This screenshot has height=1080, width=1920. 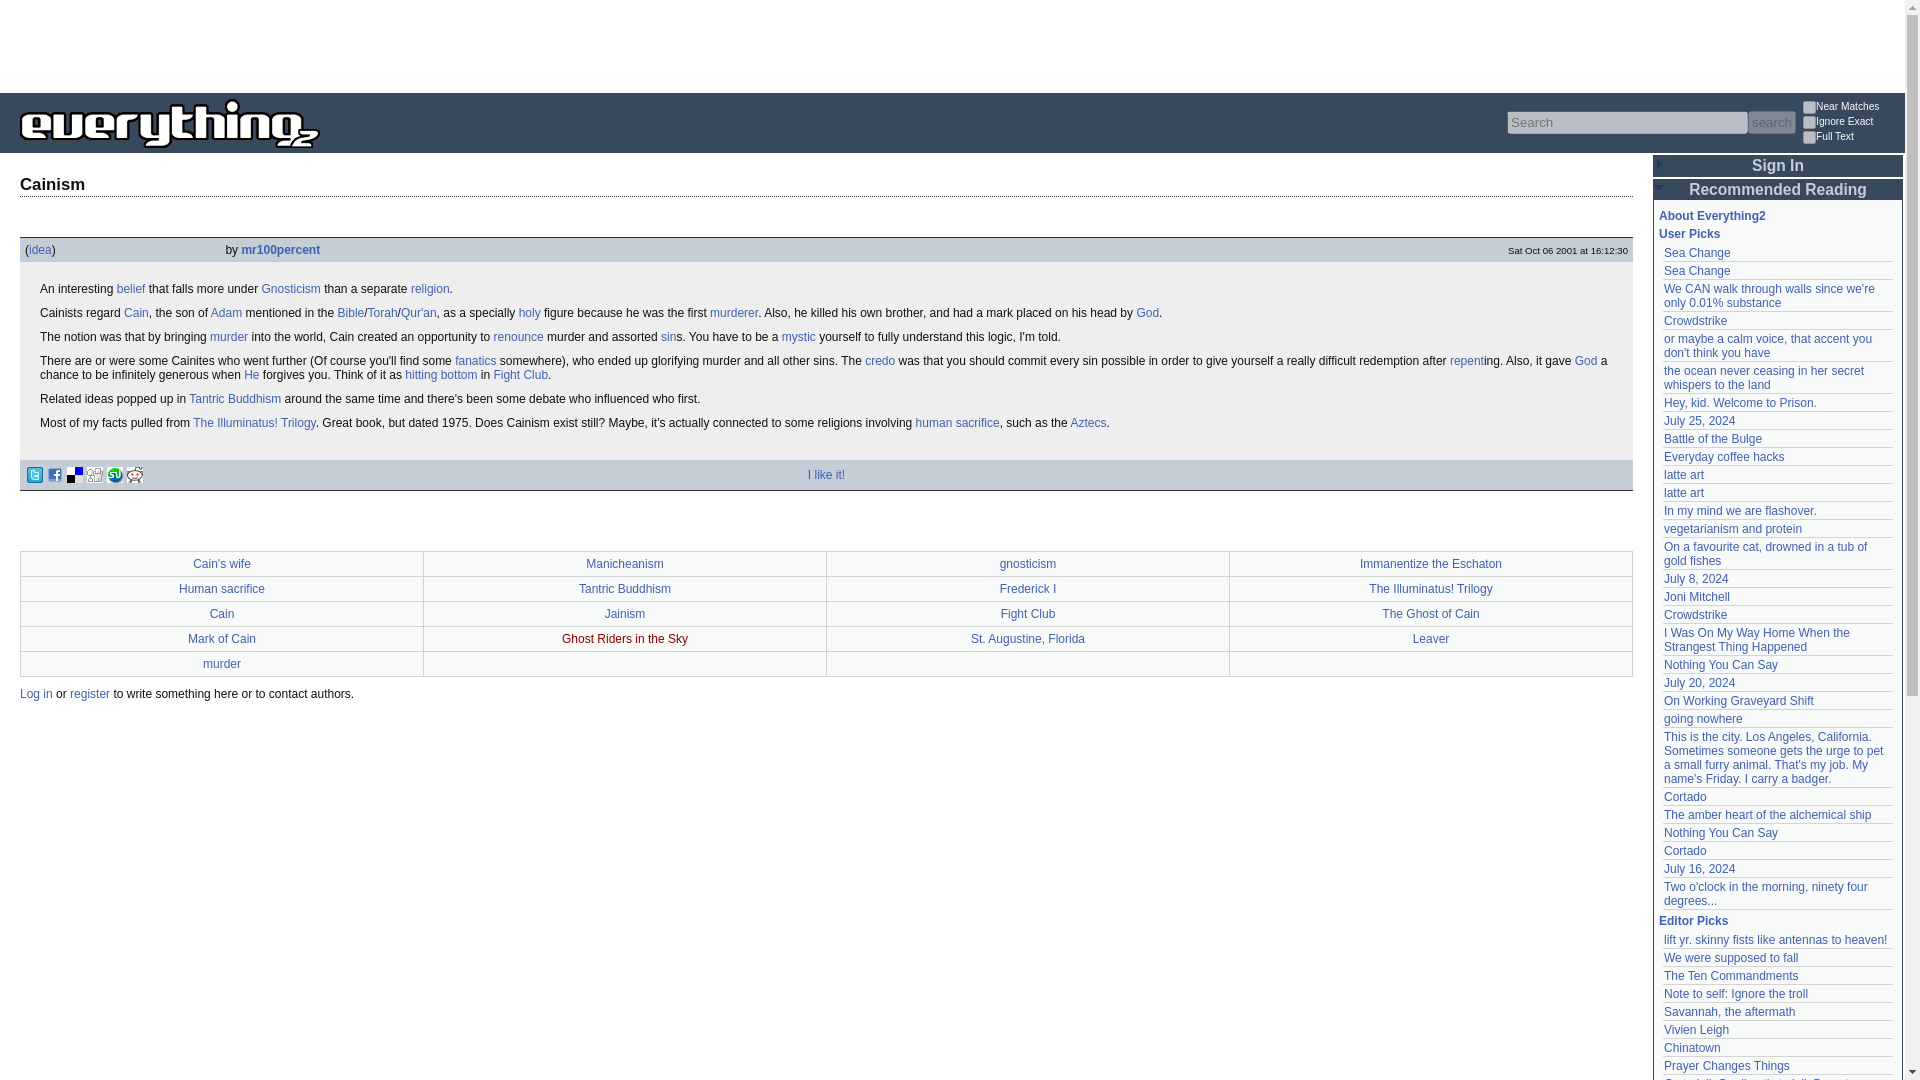 What do you see at coordinates (1771, 122) in the screenshot?
I see `Search within Everything2` at bounding box center [1771, 122].